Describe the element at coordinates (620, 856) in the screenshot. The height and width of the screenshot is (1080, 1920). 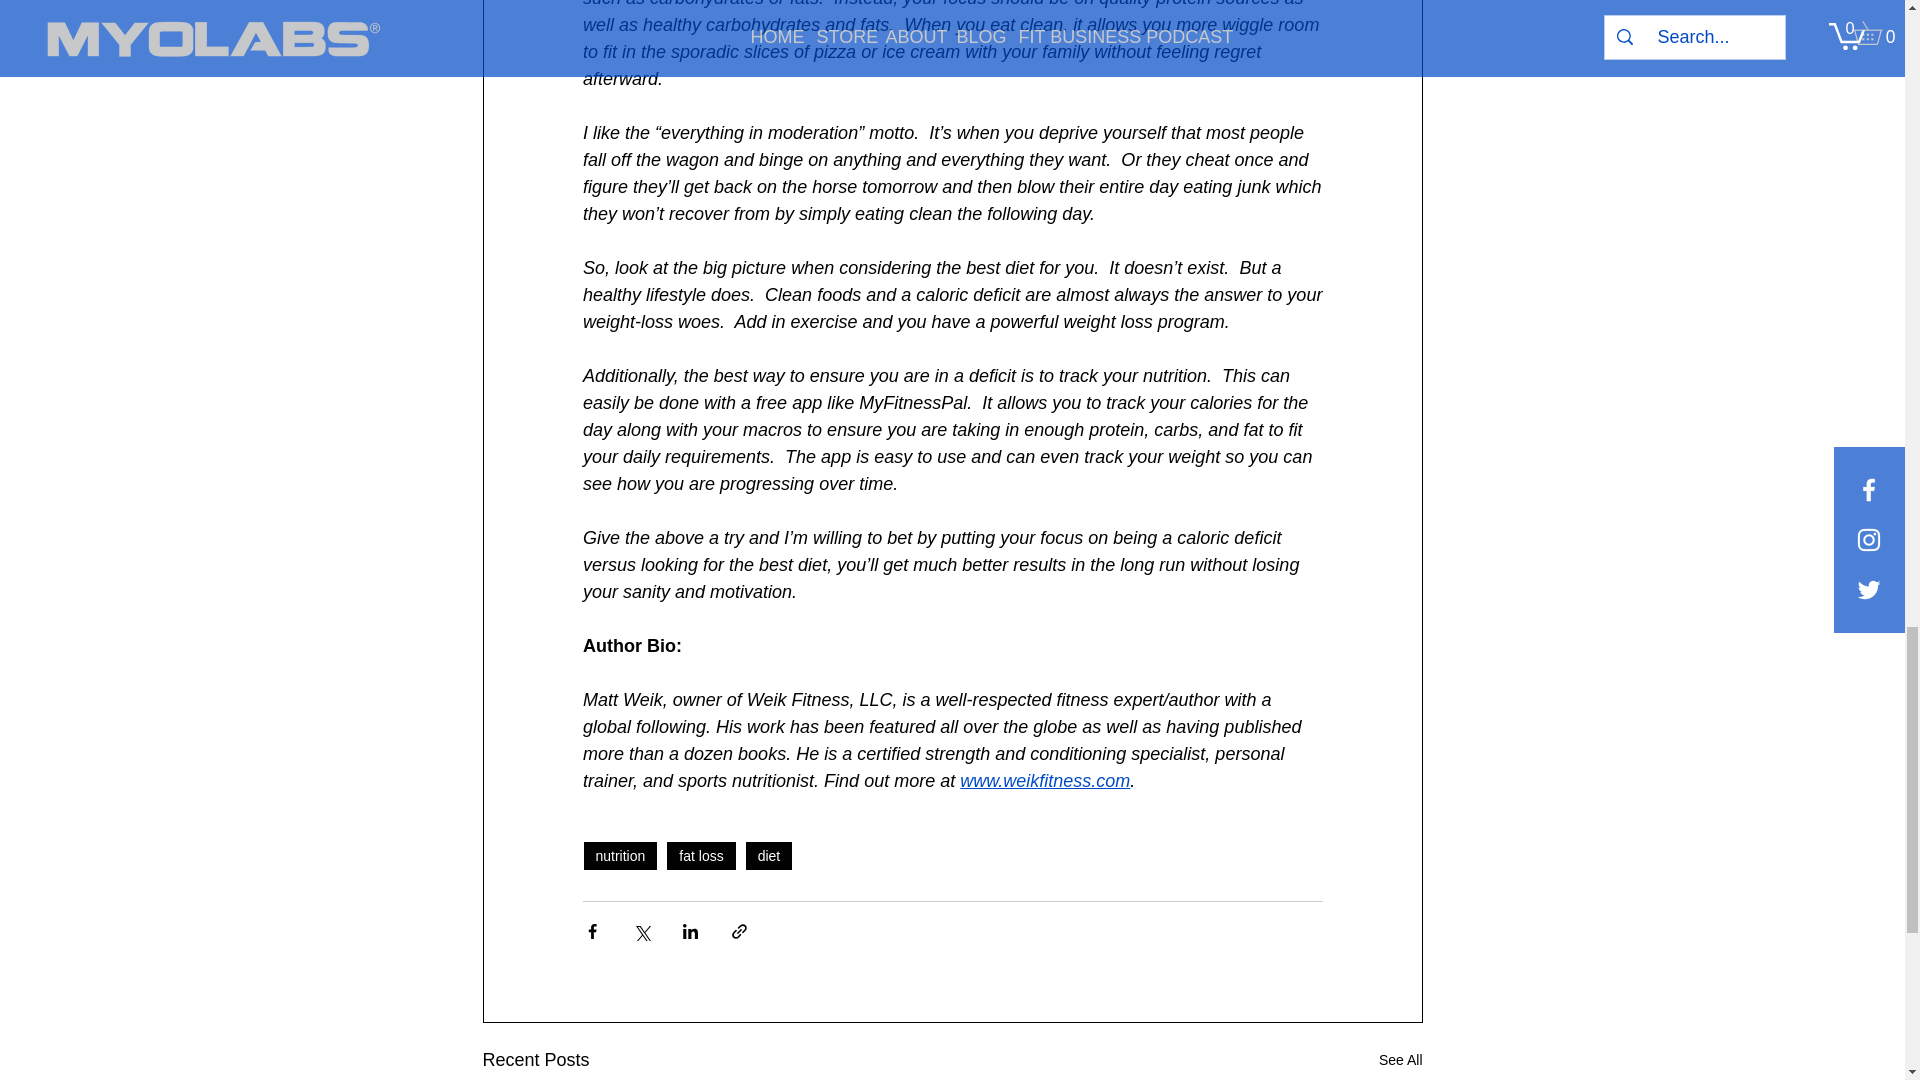
I see `nutrition` at that location.